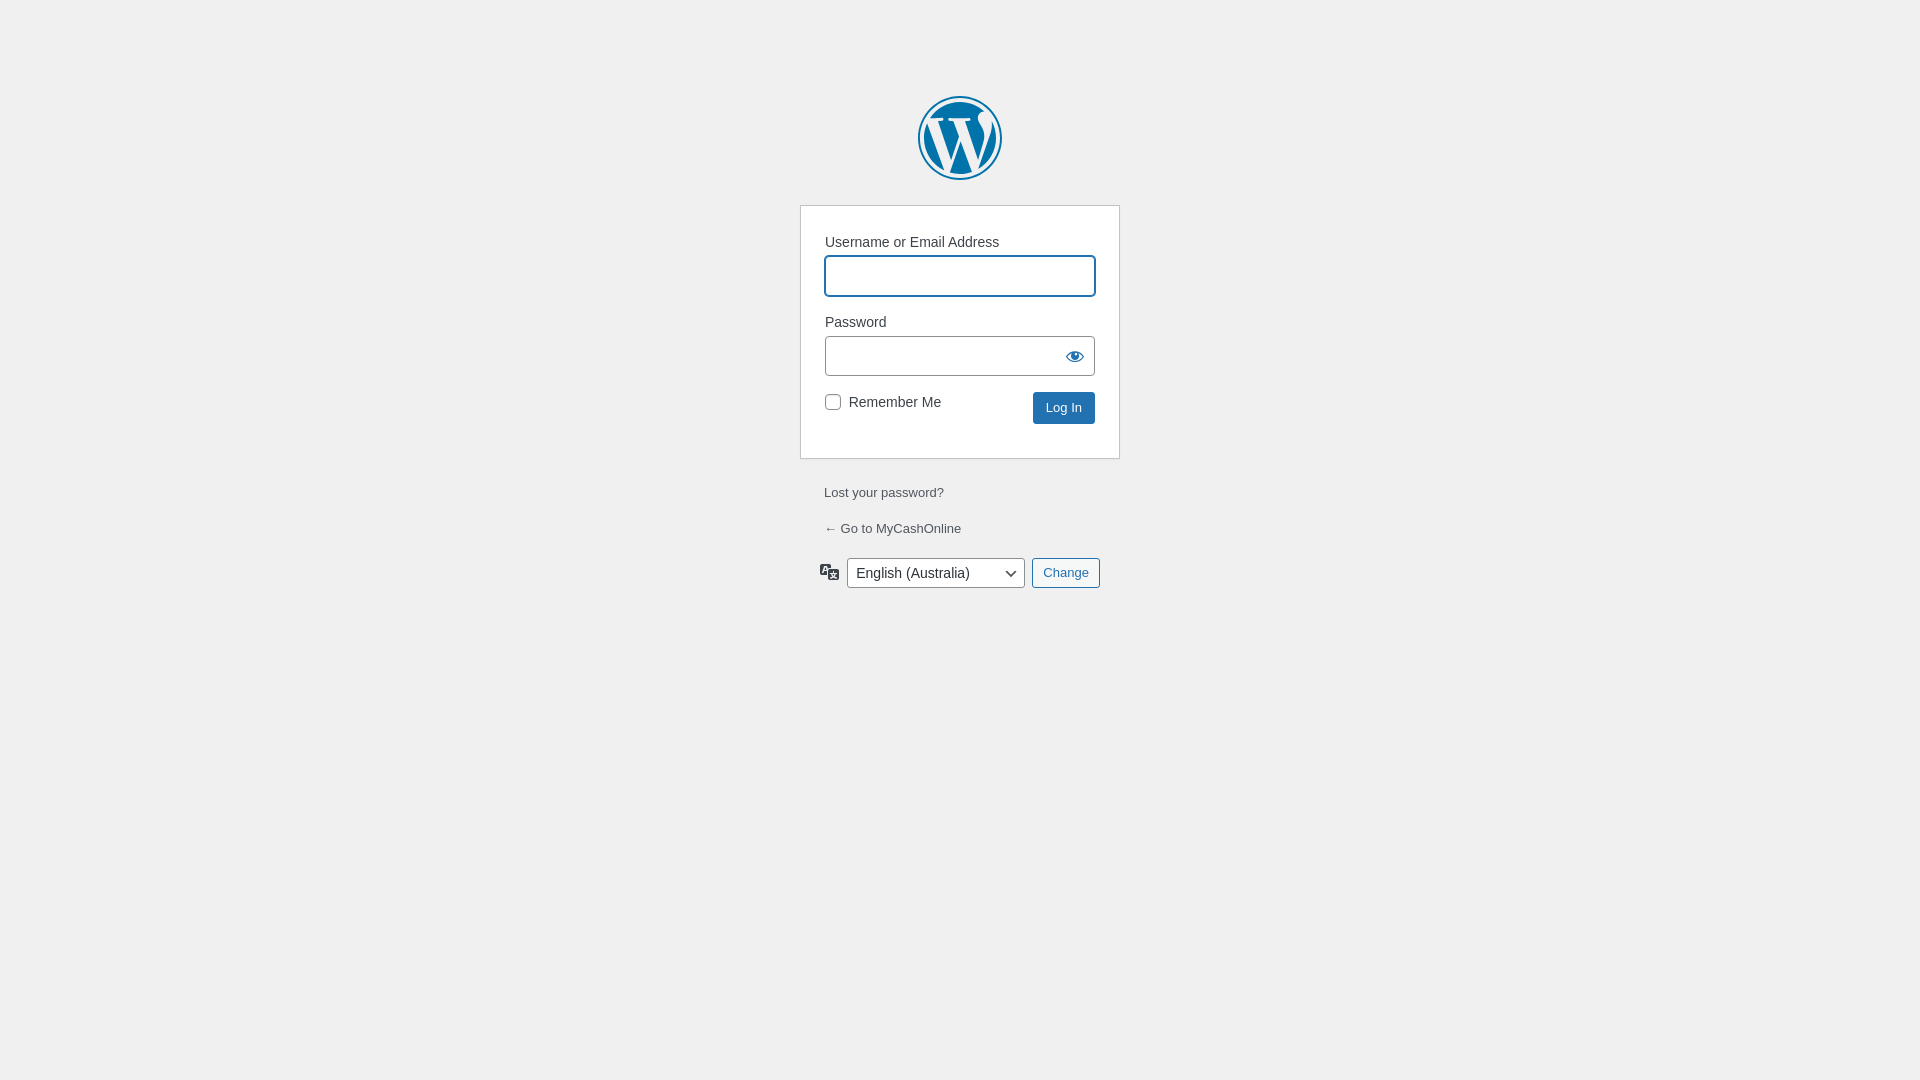  I want to click on Powered by WordPress, so click(960, 138).